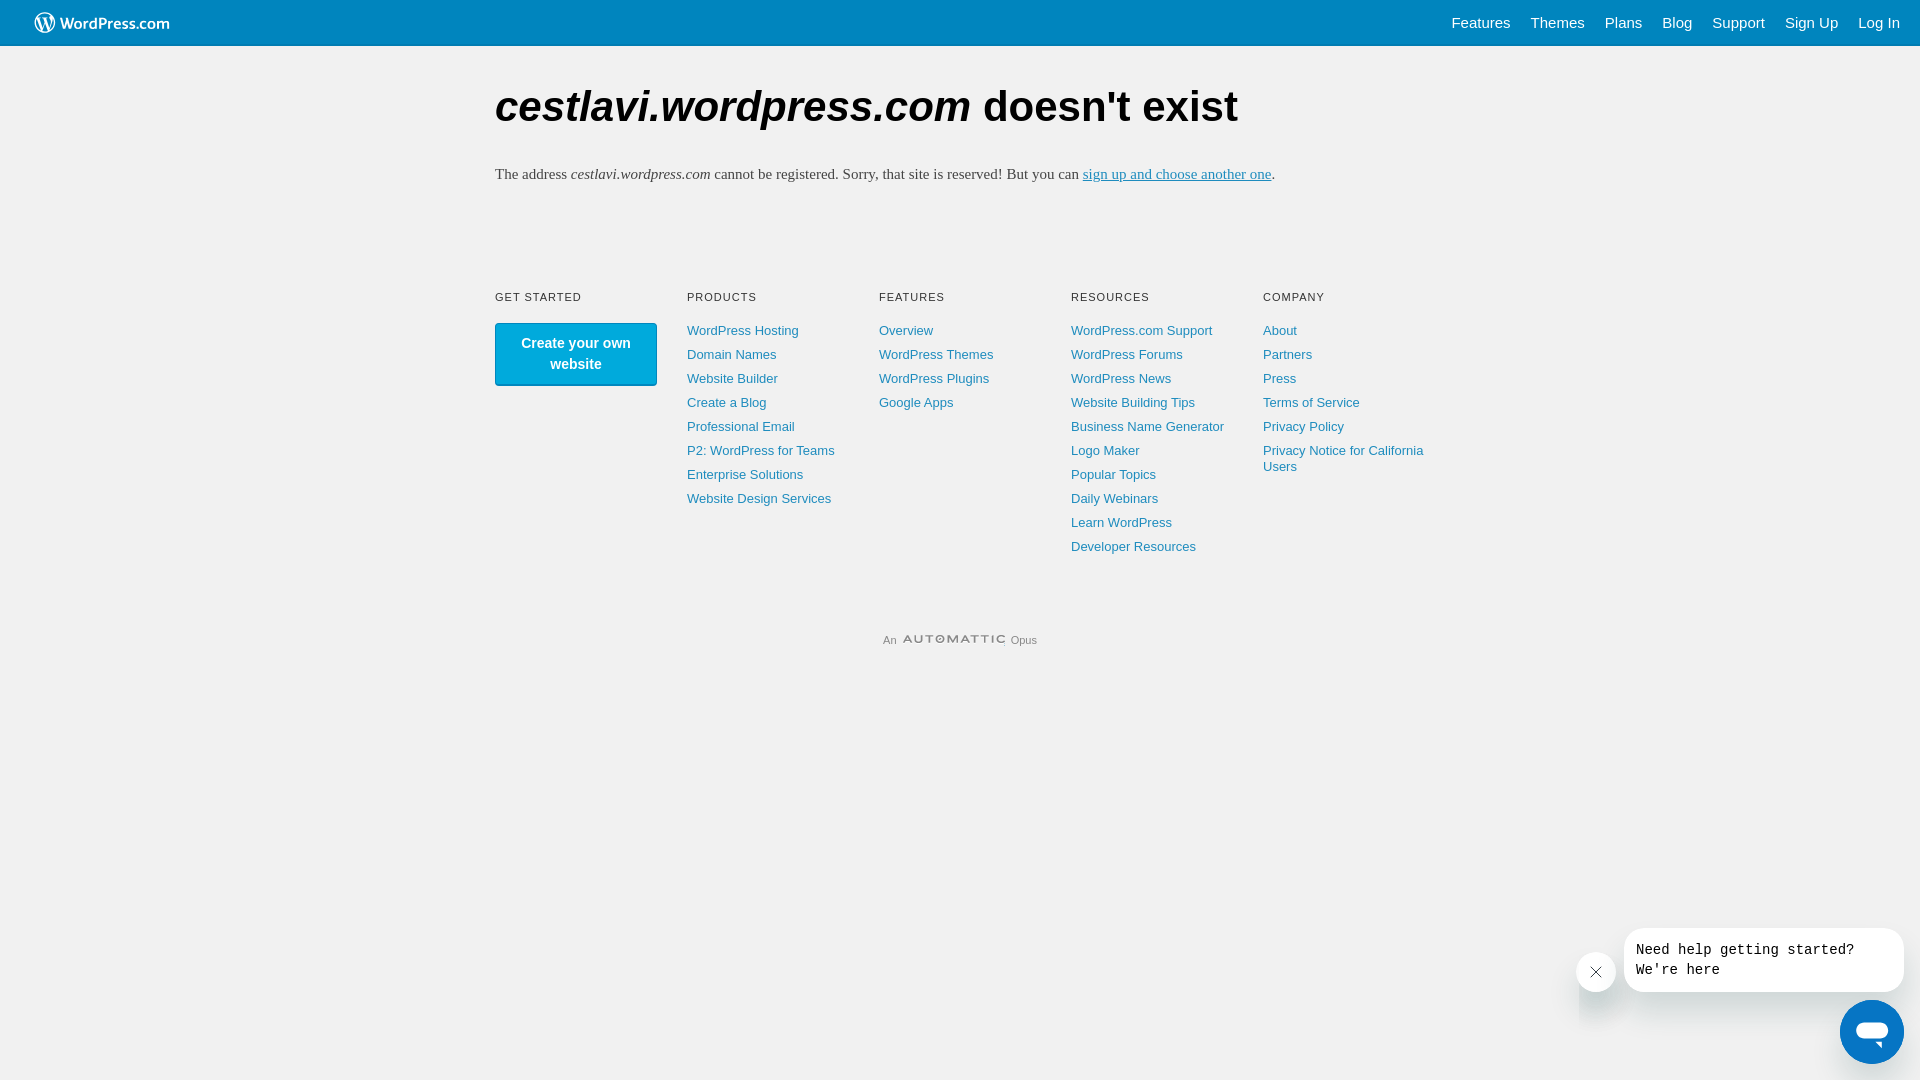  What do you see at coordinates (1558, 23) in the screenshot?
I see `Themes` at bounding box center [1558, 23].